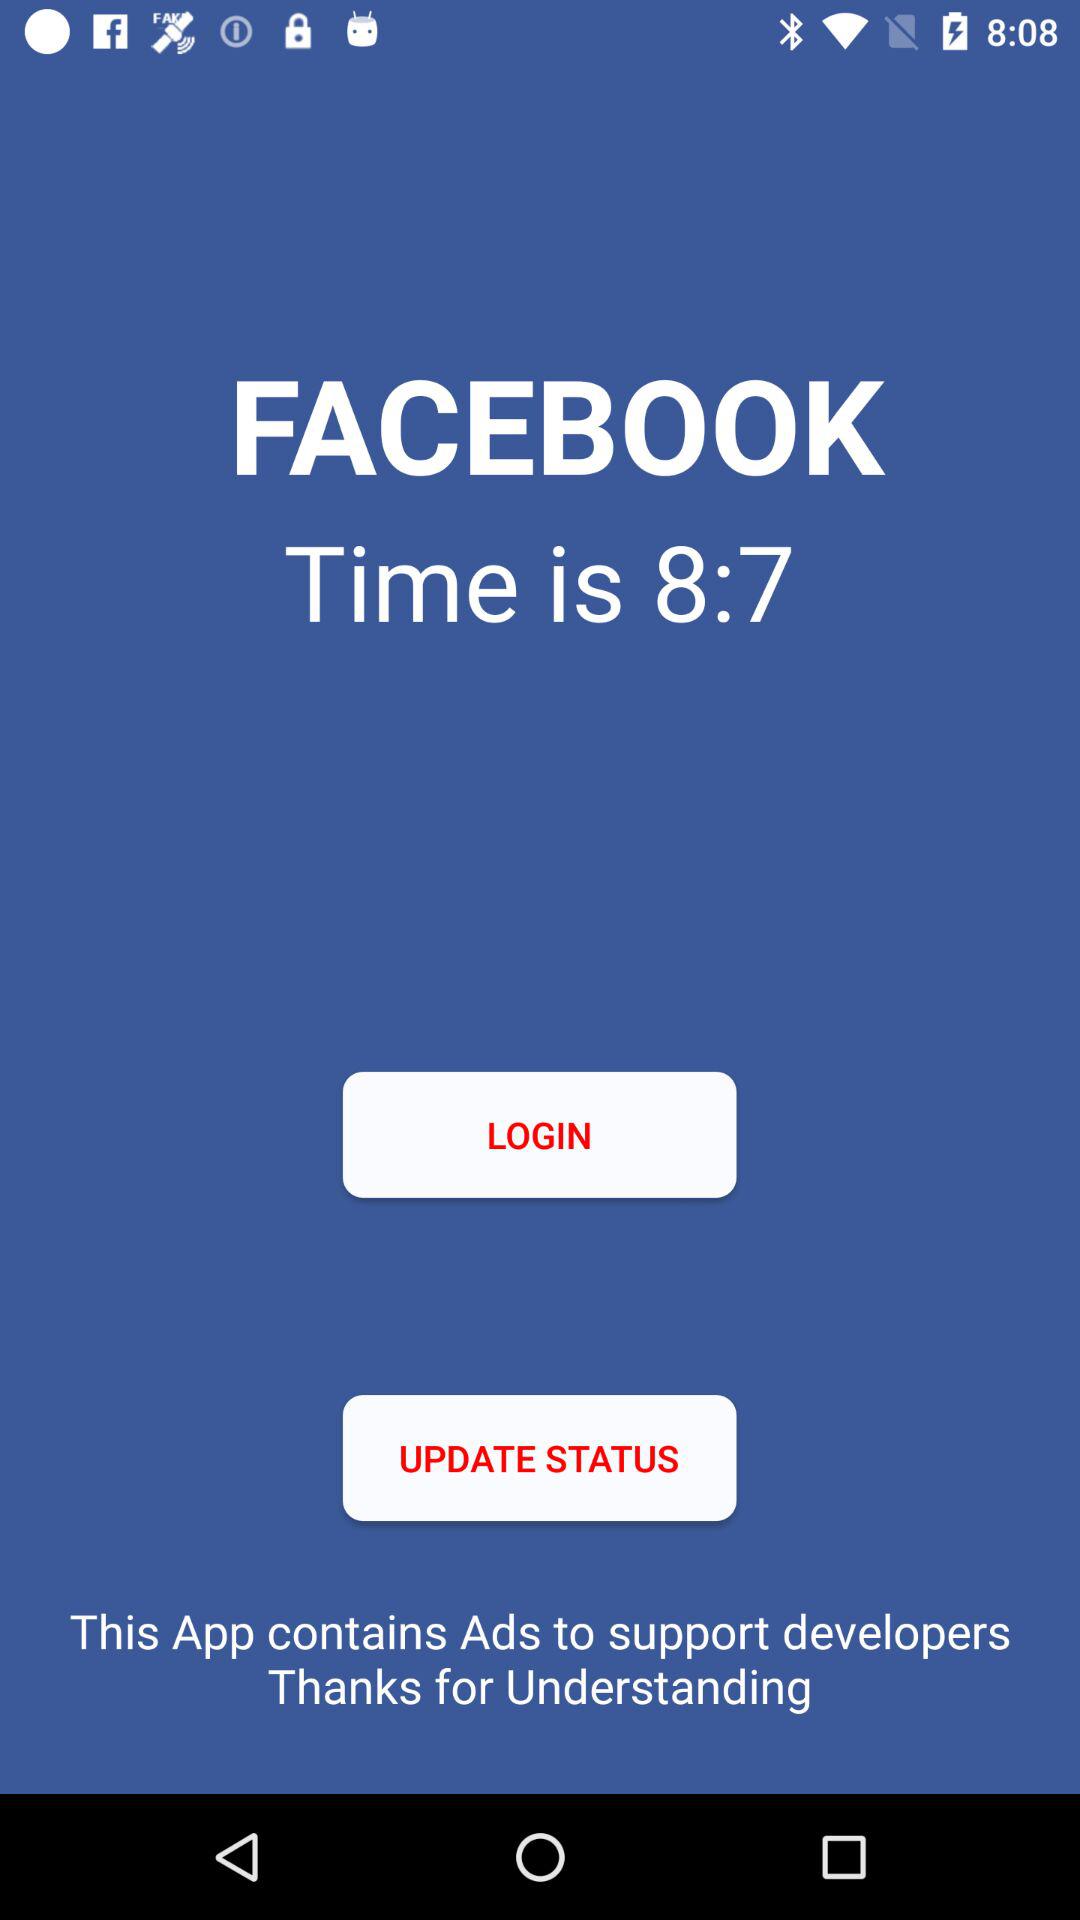 This screenshot has width=1080, height=1920. What do you see at coordinates (539, 1134) in the screenshot?
I see `launch icon above the update status icon` at bounding box center [539, 1134].